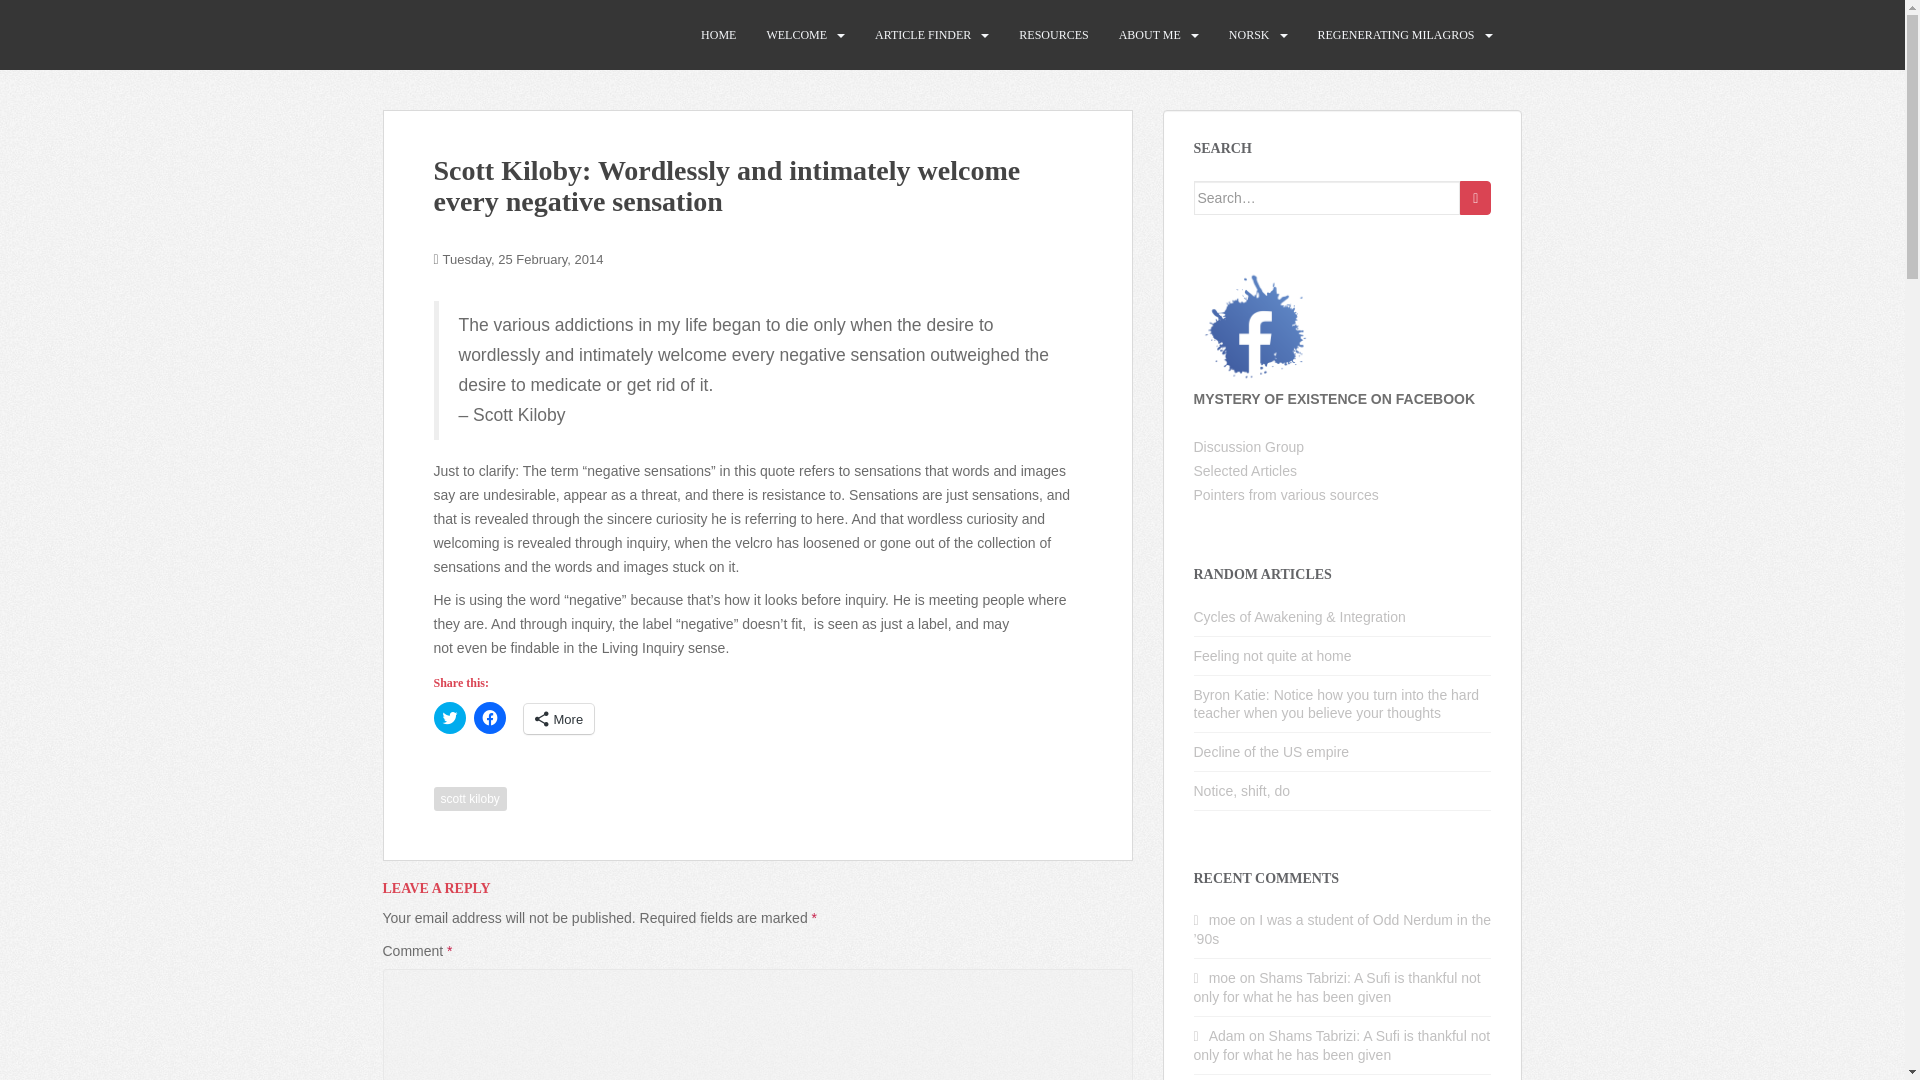 This screenshot has height=1080, width=1920. What do you see at coordinates (490, 718) in the screenshot?
I see `Click to share on Facebook` at bounding box center [490, 718].